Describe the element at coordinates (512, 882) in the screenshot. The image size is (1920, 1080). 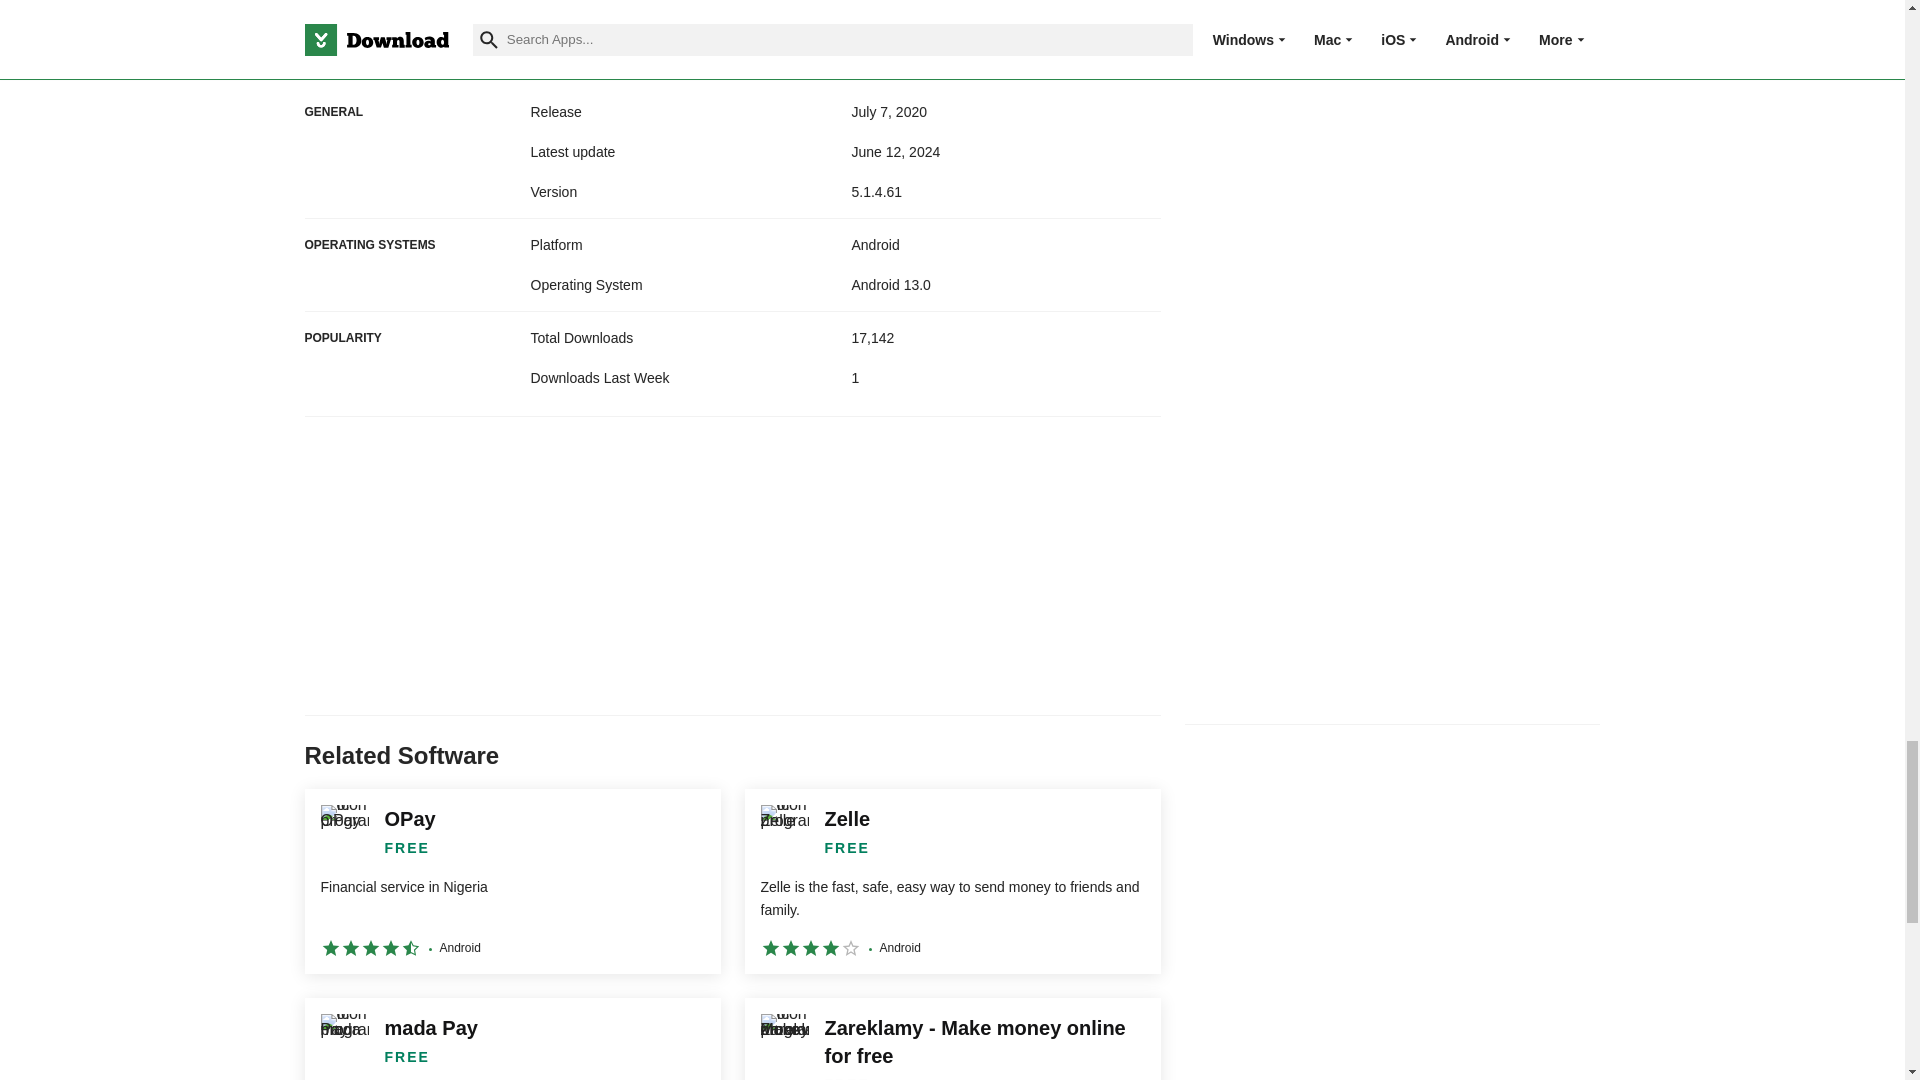
I see `OPay` at that location.